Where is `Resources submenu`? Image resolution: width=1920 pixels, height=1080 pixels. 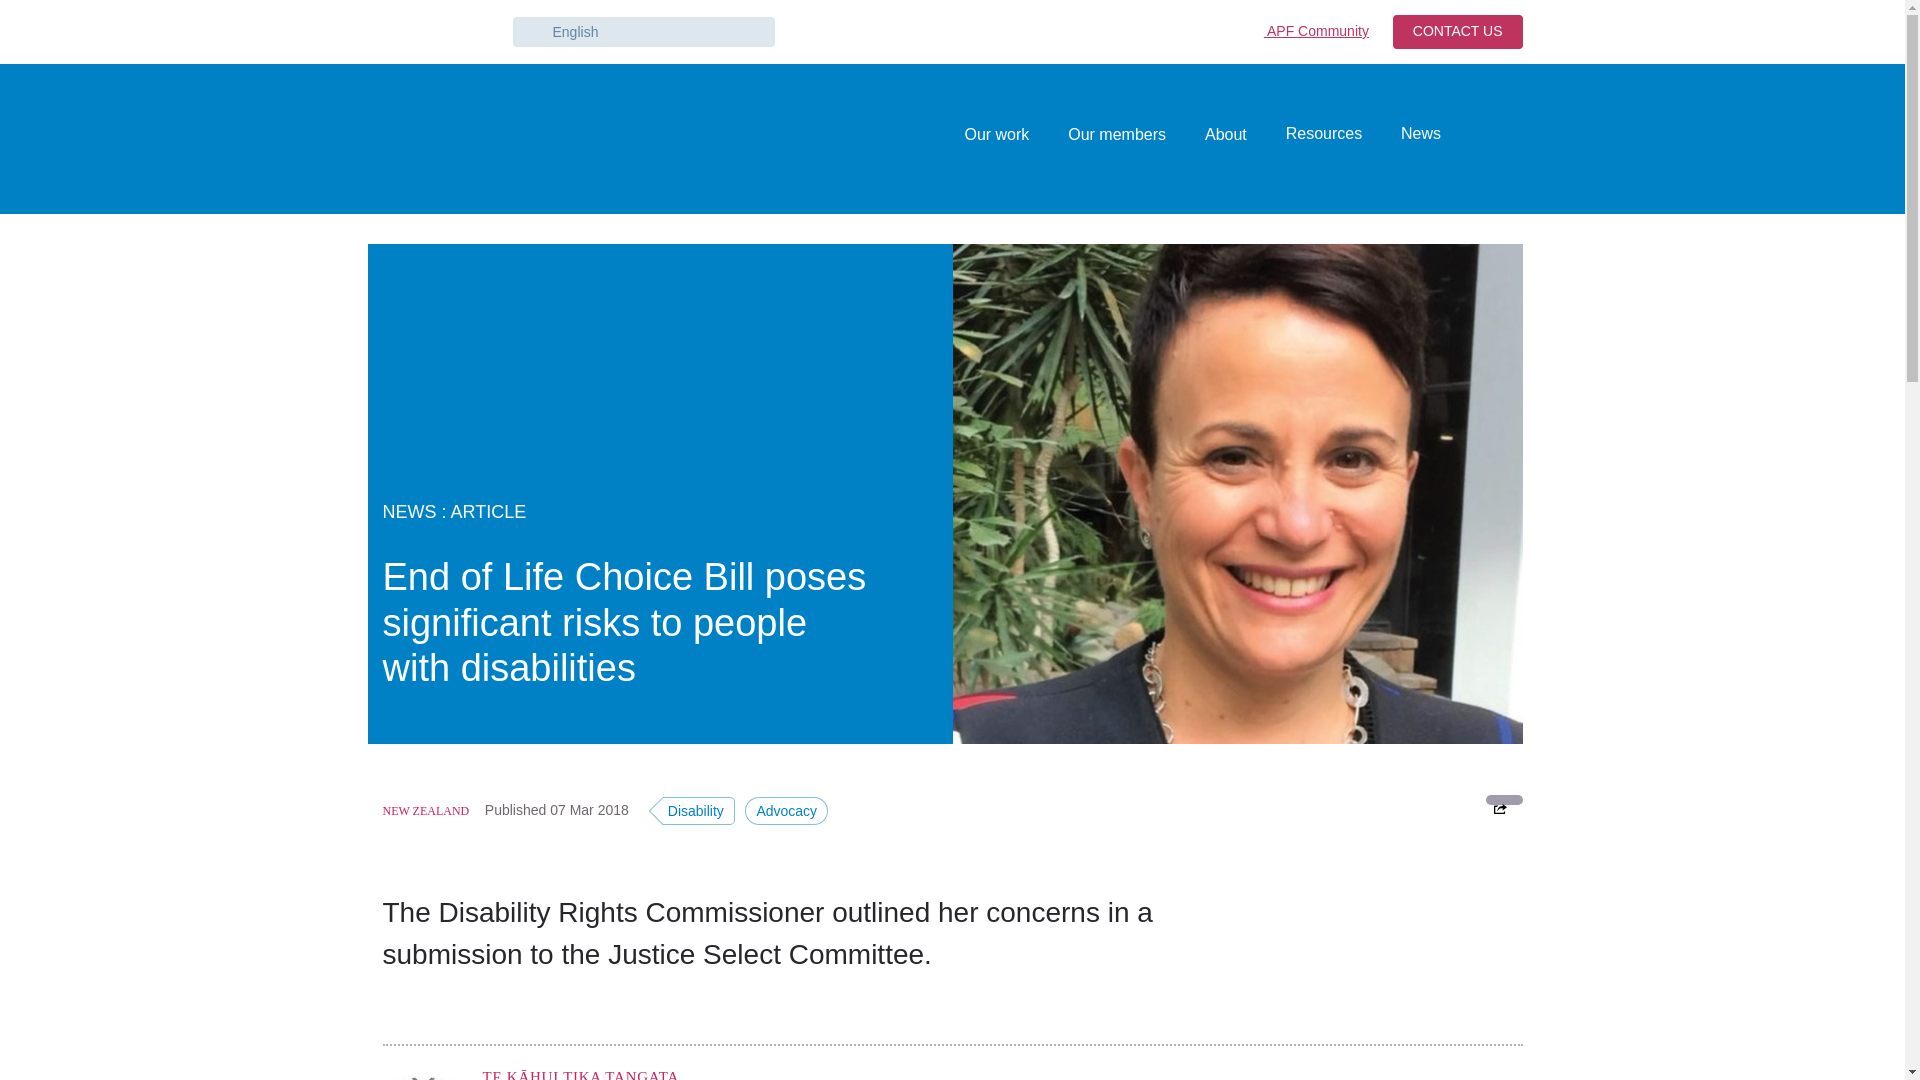 Resources submenu is located at coordinates (1372, 134).